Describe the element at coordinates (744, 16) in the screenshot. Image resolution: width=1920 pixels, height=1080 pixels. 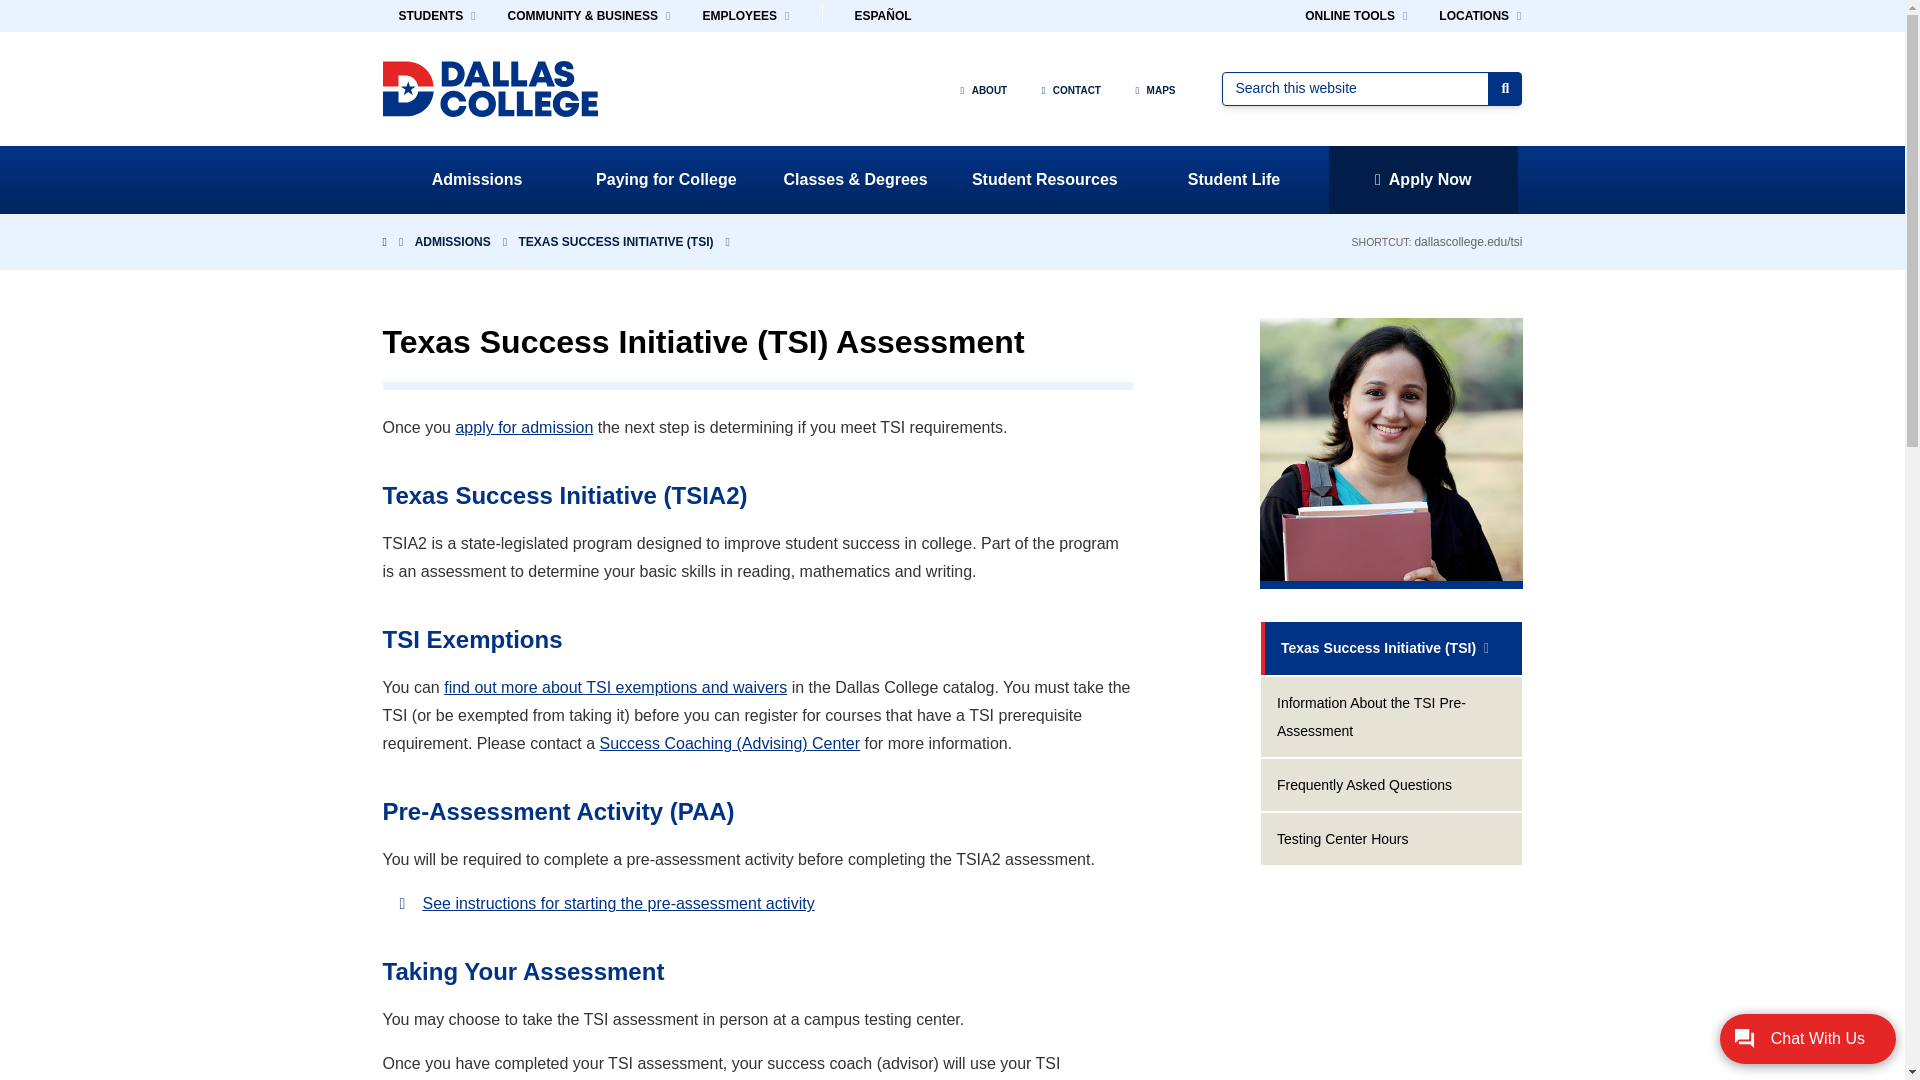
I see `EMPLOYEES` at that location.